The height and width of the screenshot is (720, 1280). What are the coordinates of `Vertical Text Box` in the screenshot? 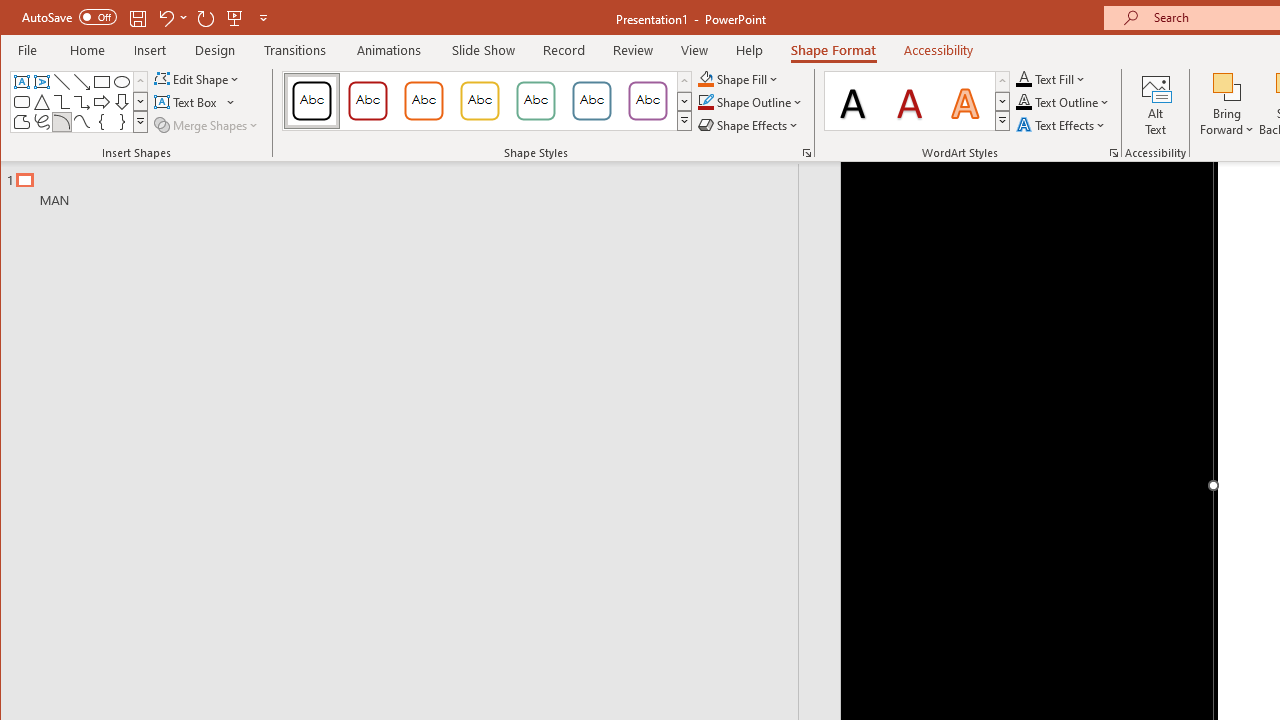 It's located at (42, 82).